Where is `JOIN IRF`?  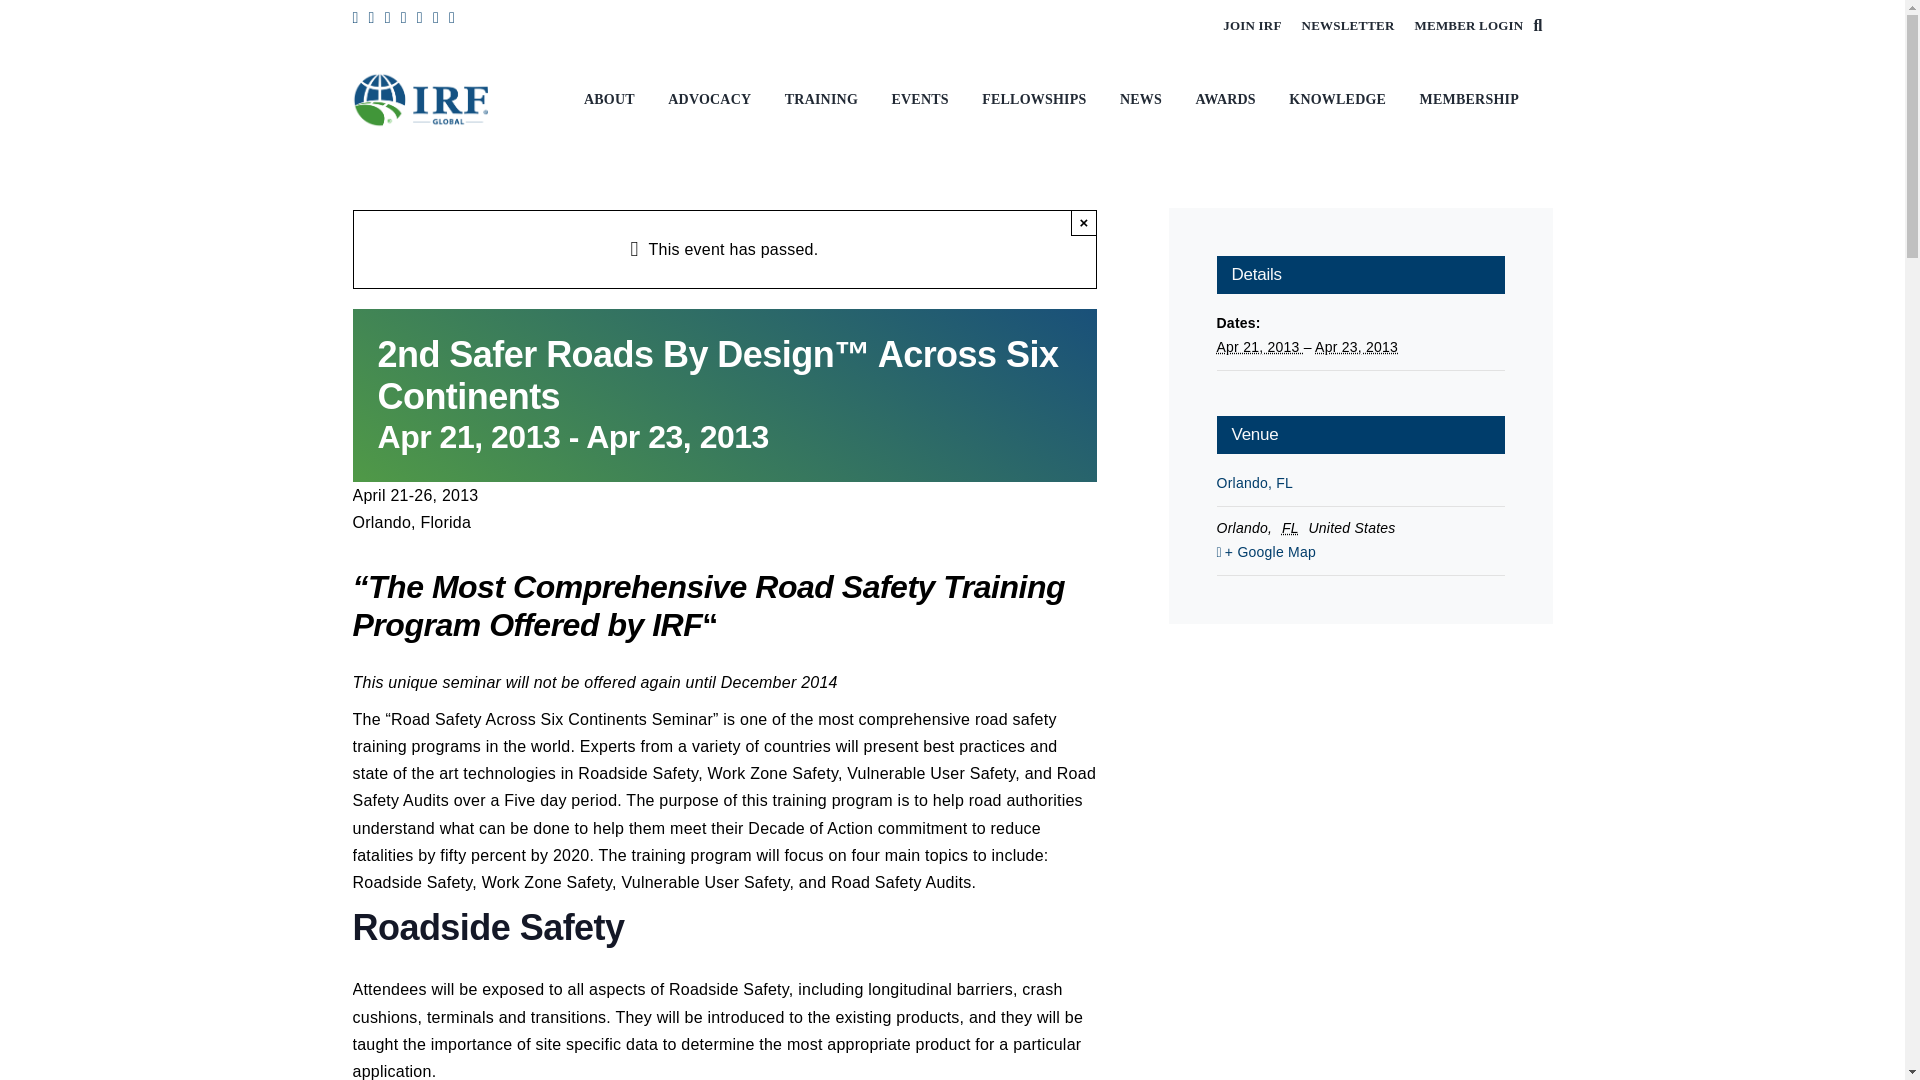
JOIN IRF is located at coordinates (1252, 26).